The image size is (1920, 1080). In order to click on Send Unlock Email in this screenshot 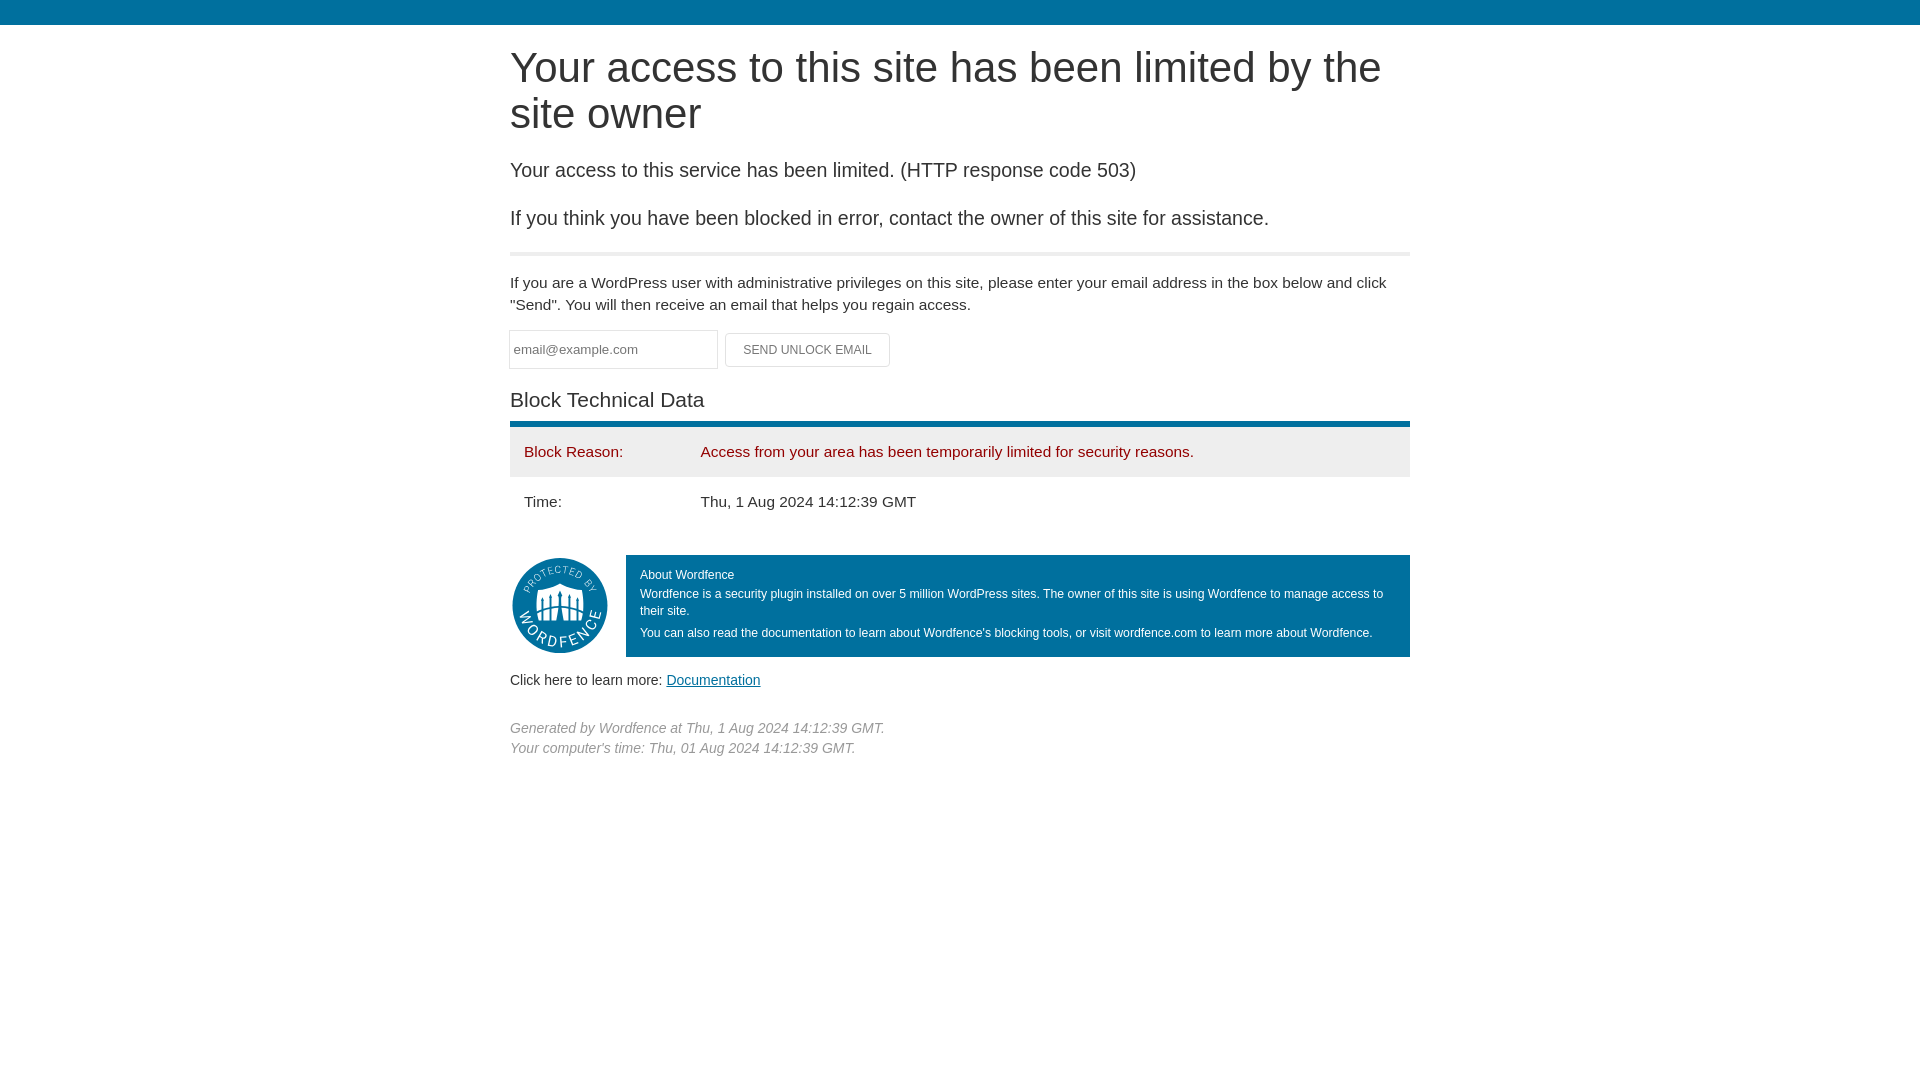, I will do `click(808, 350)`.